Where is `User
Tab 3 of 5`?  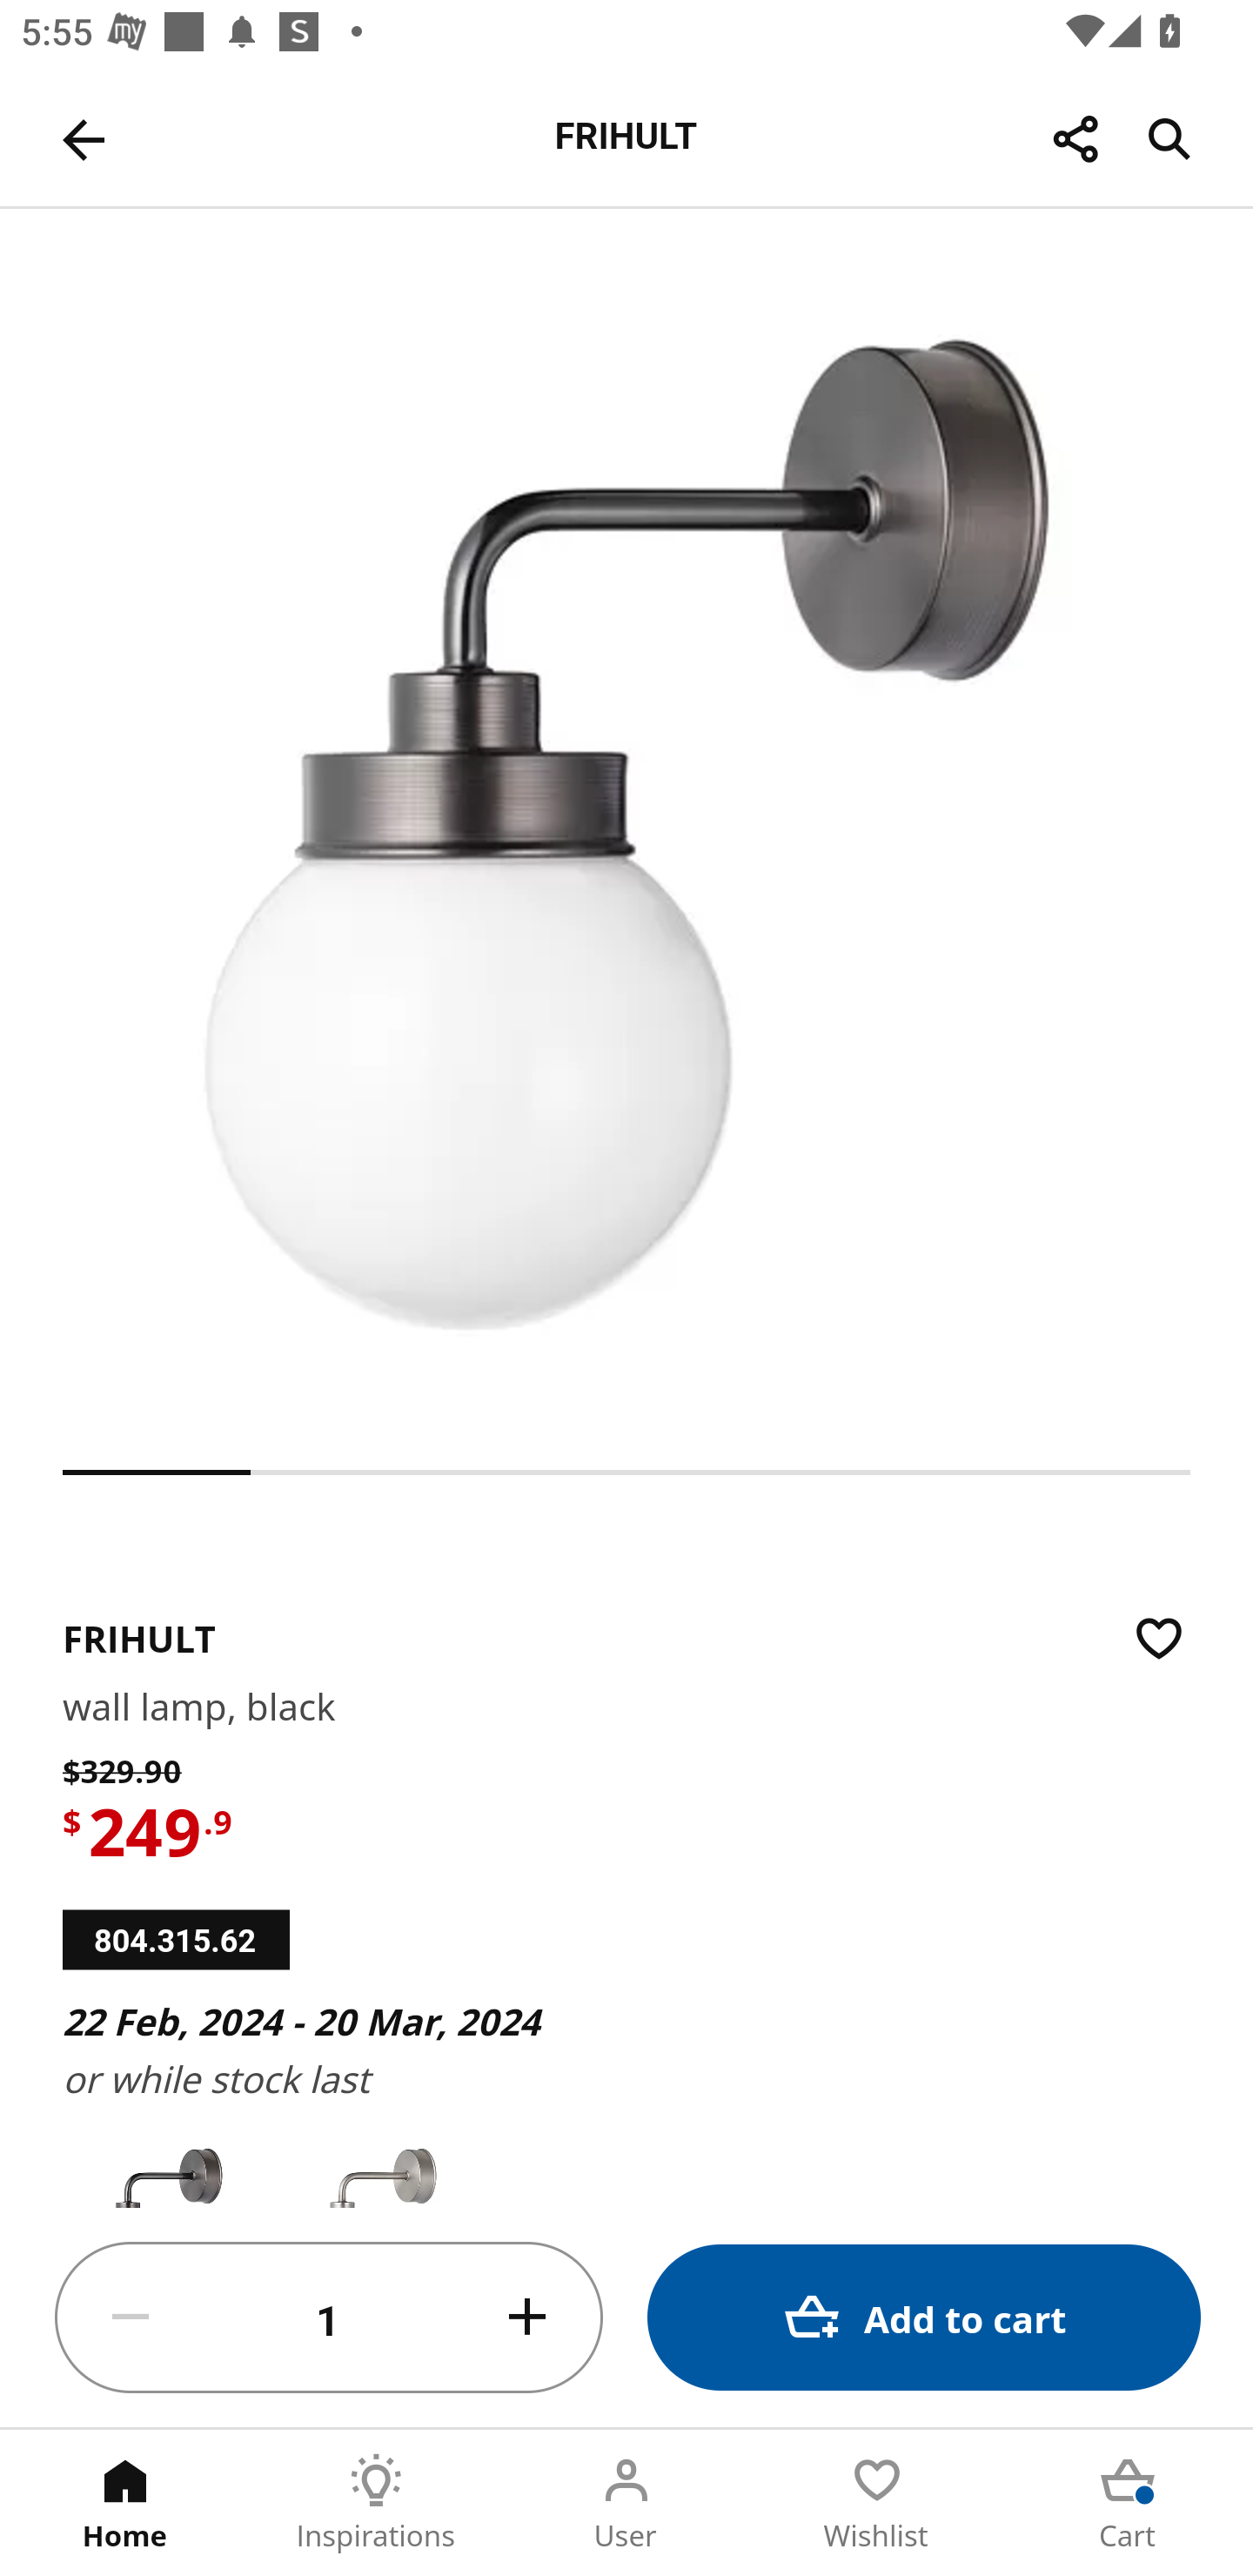 User
Tab 3 of 5 is located at coordinates (626, 2503).